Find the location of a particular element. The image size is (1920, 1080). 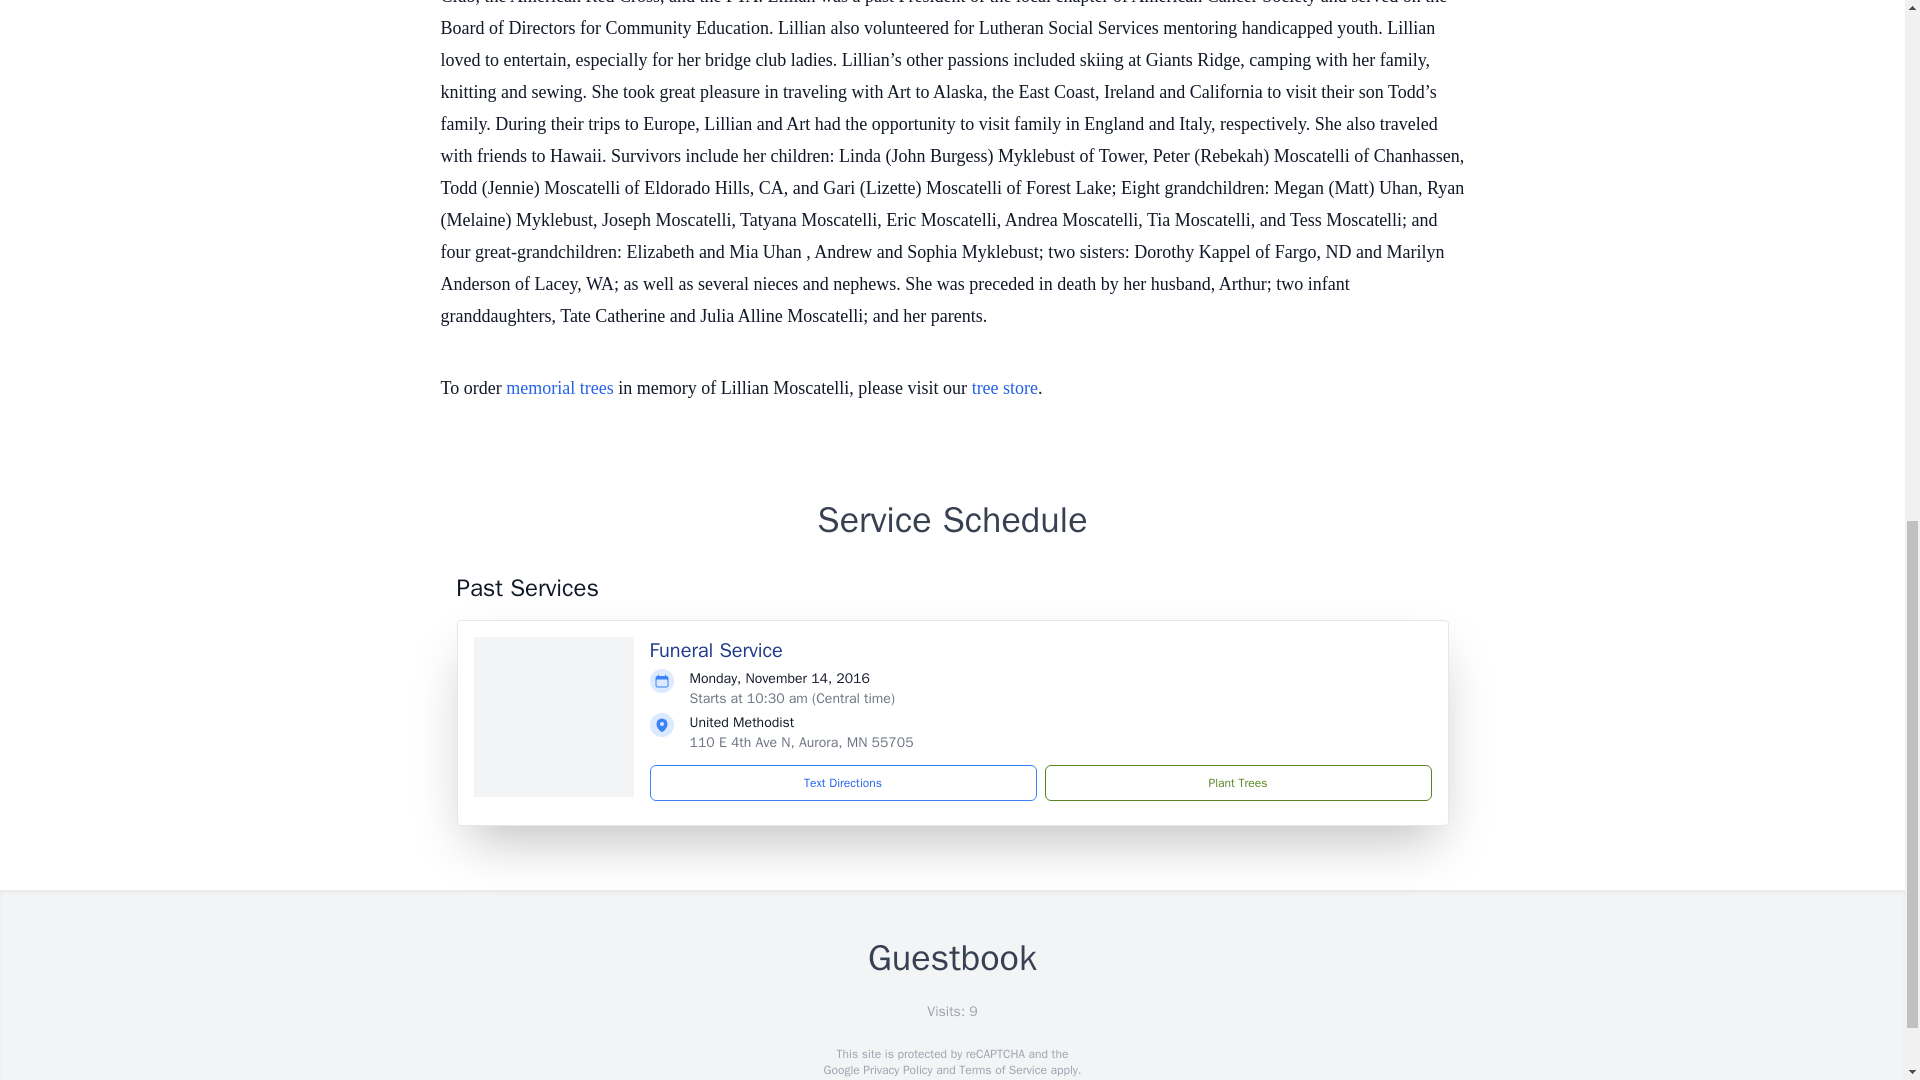

110 E 4th Ave N, Aurora, MN 55705 is located at coordinates (801, 742).